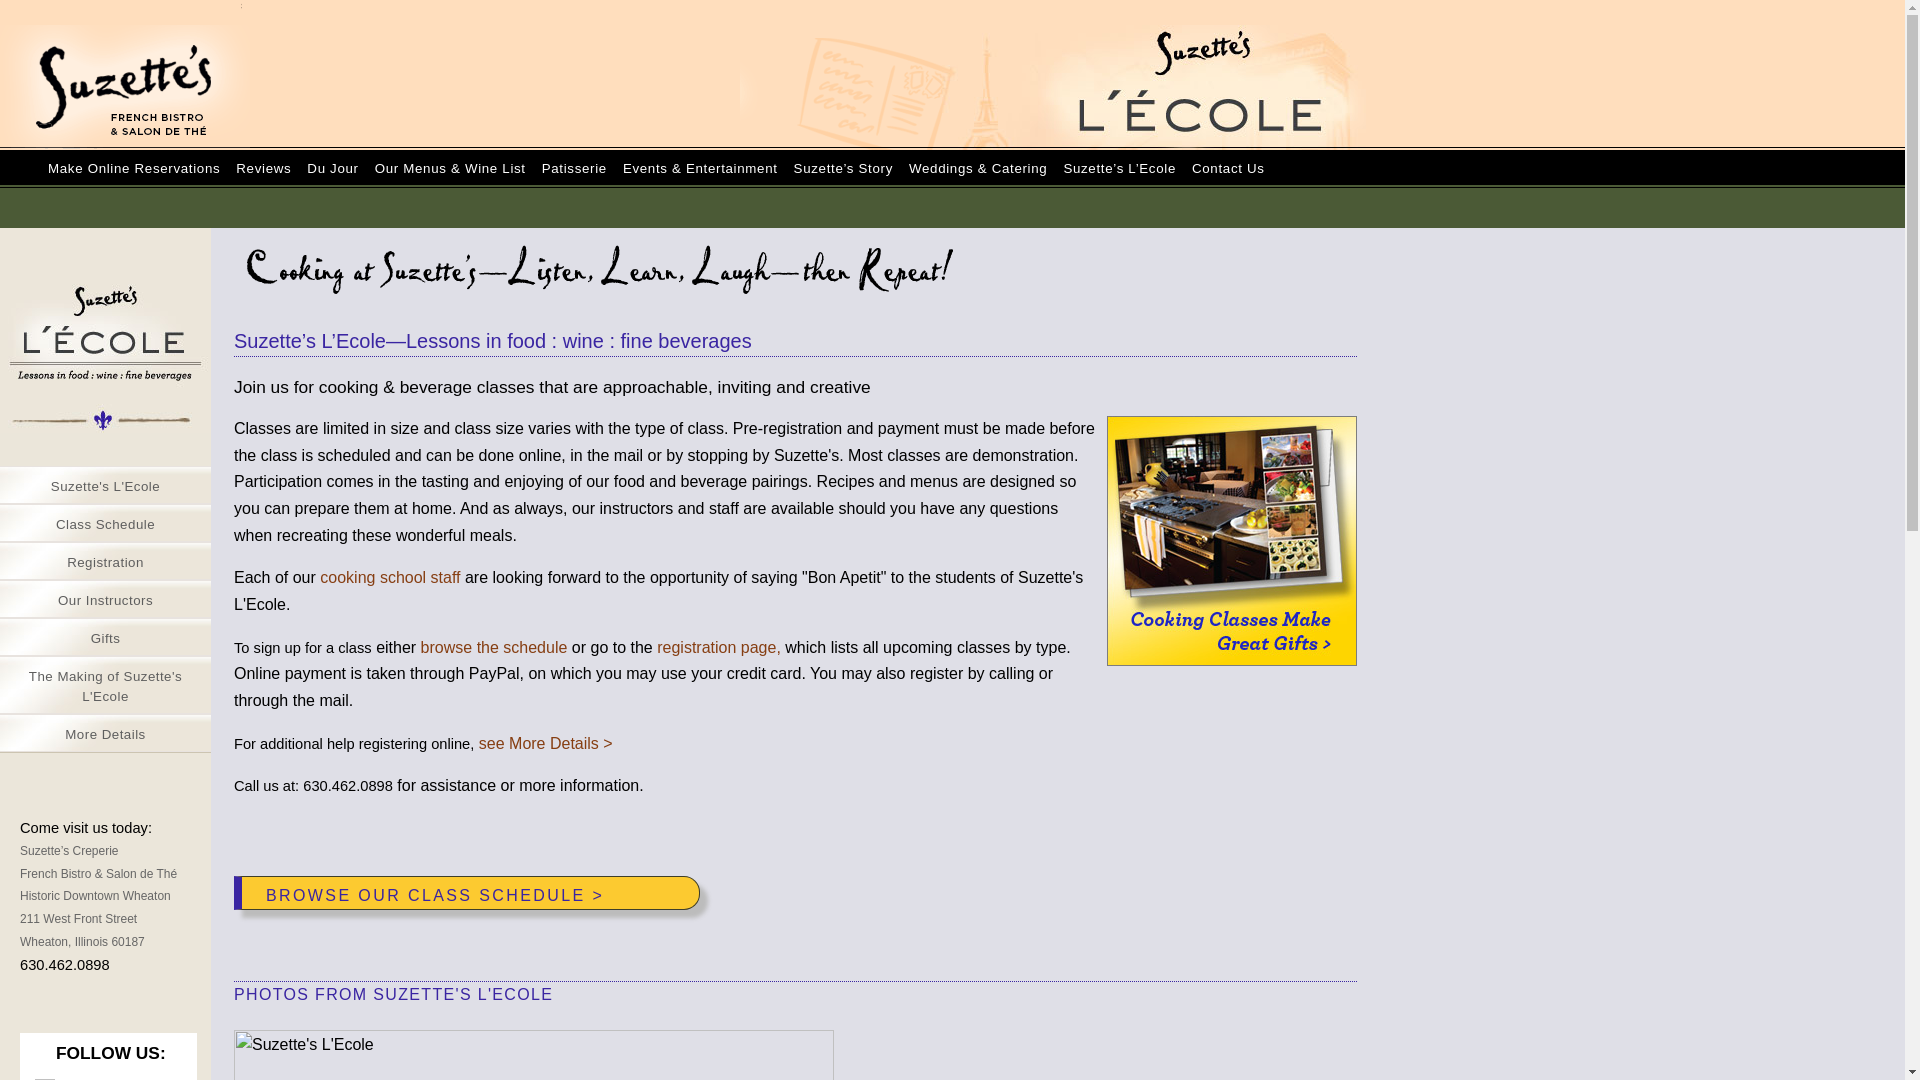 This screenshot has width=1920, height=1080. I want to click on cooking school staff, so click(390, 578).